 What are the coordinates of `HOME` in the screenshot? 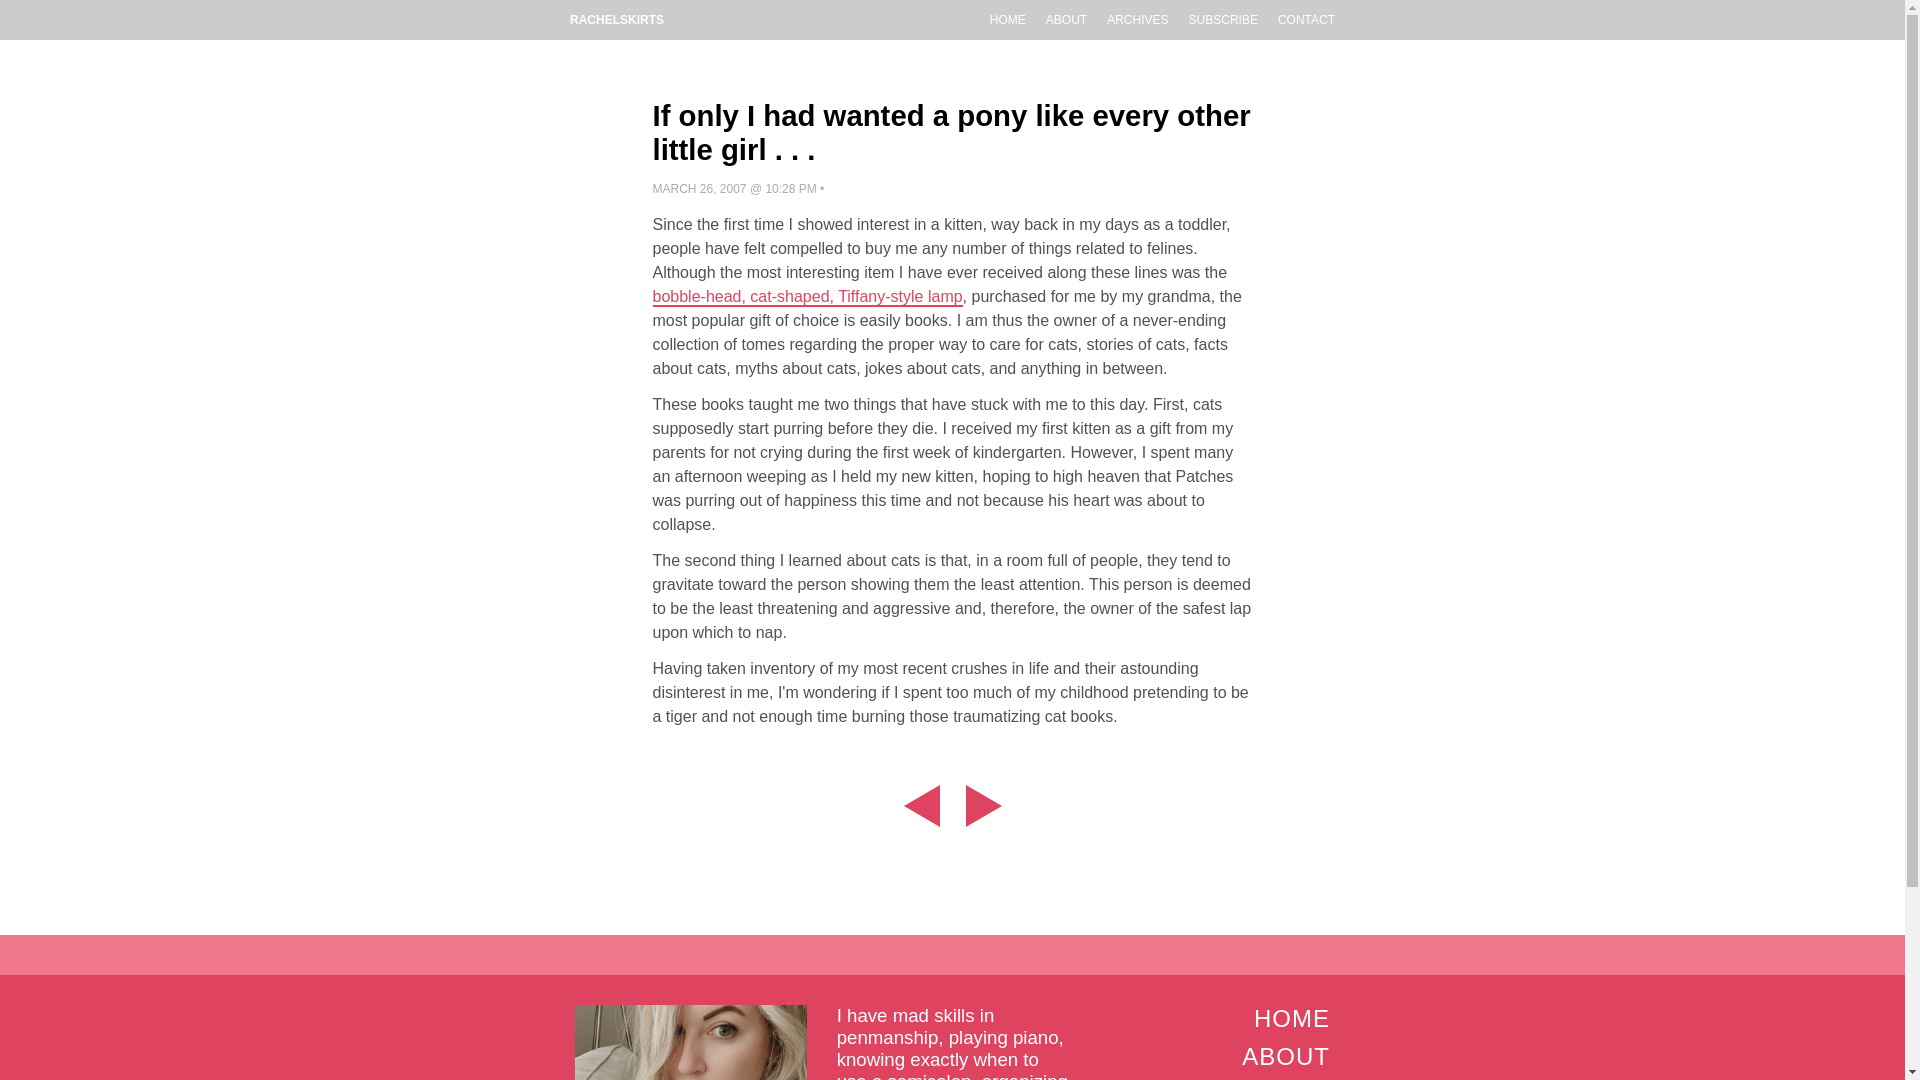 It's located at (1008, 20).